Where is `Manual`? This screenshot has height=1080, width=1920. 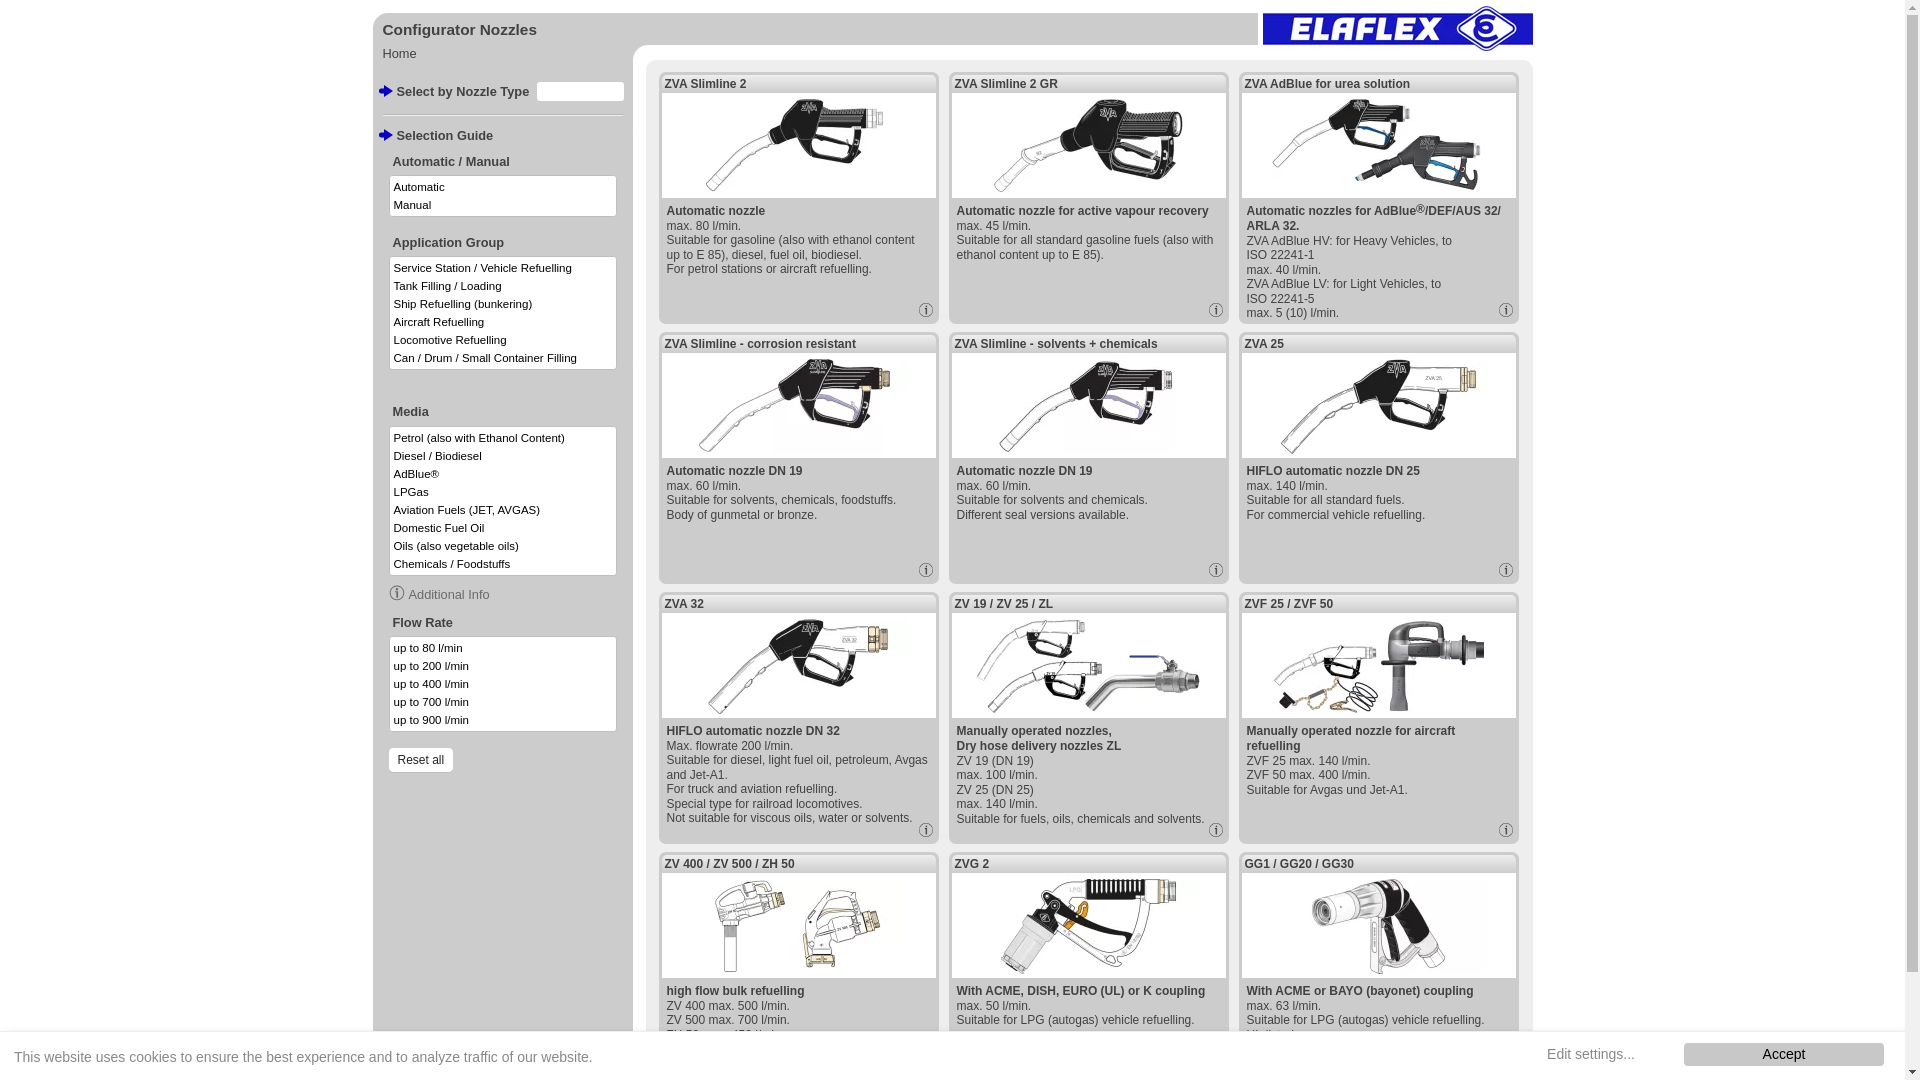 Manual is located at coordinates (503, 205).